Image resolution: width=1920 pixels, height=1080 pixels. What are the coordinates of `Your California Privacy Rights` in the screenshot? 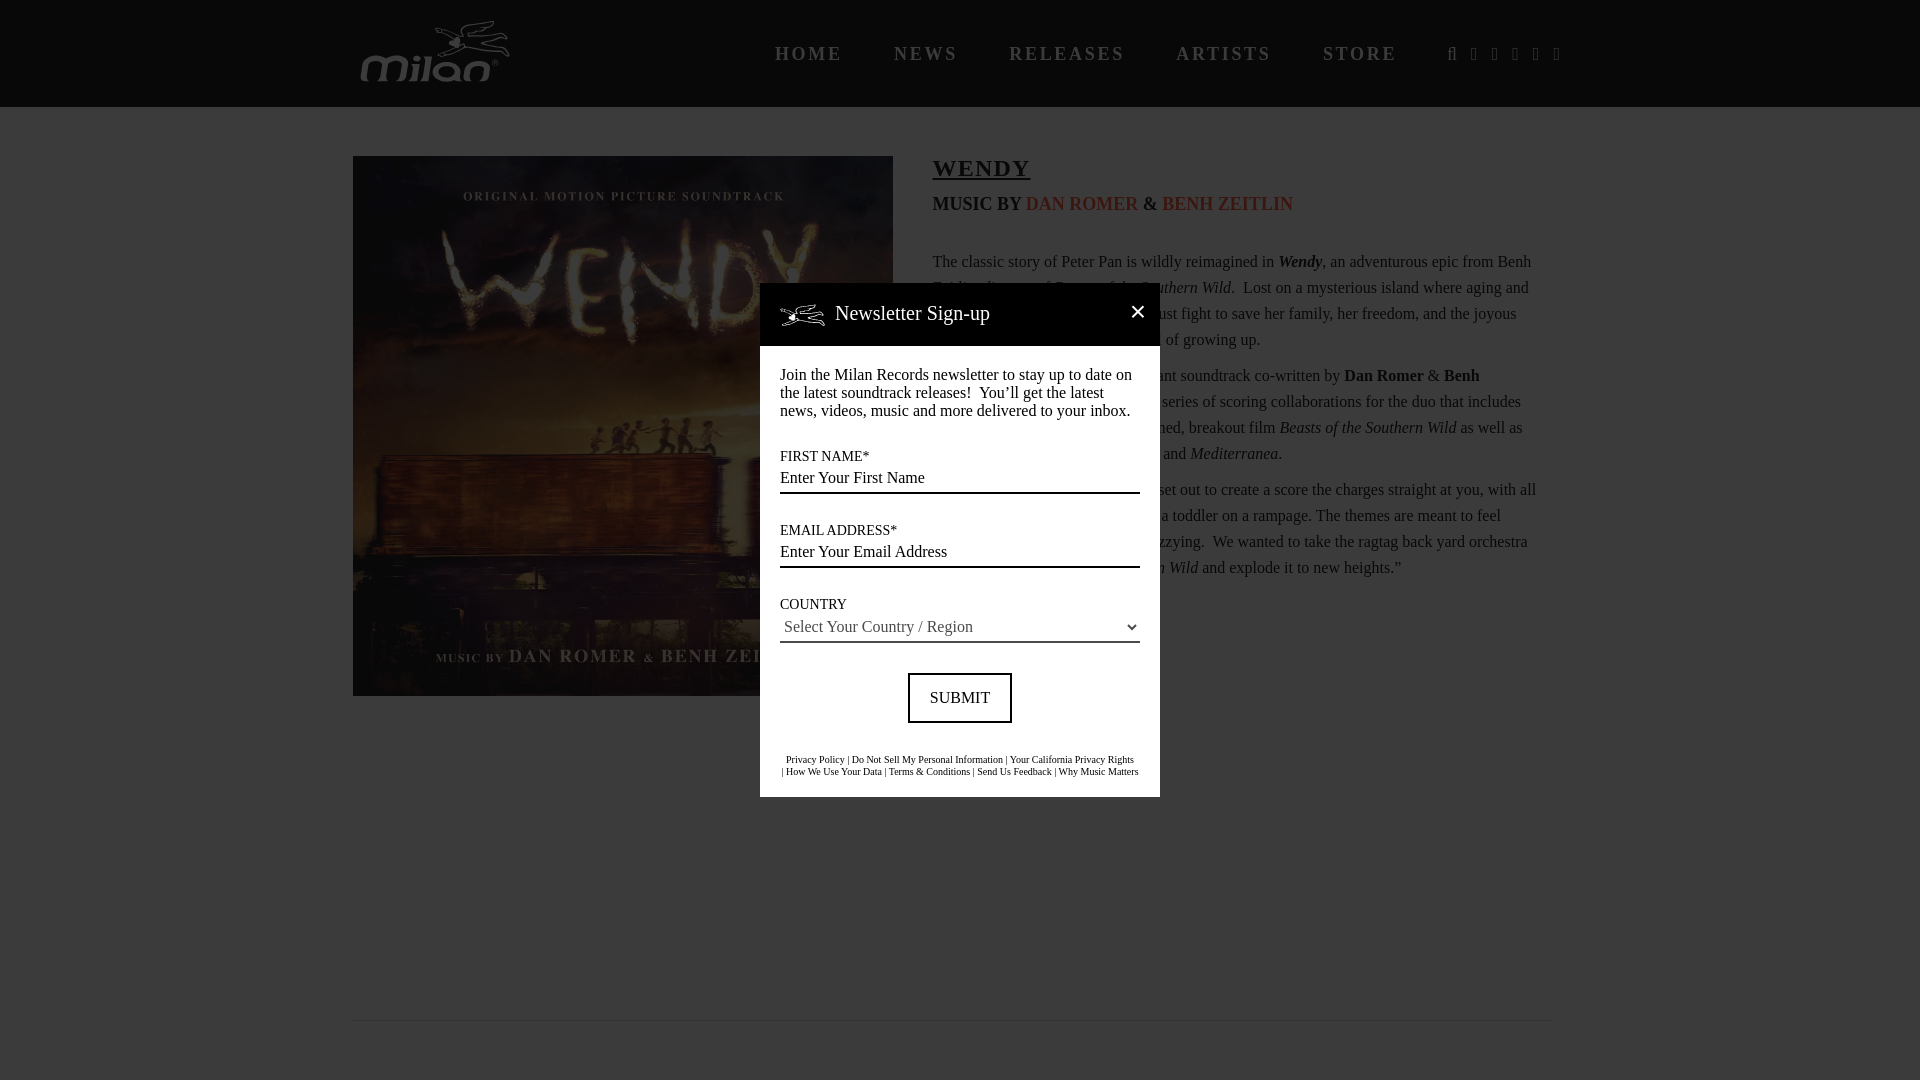 It's located at (1072, 758).